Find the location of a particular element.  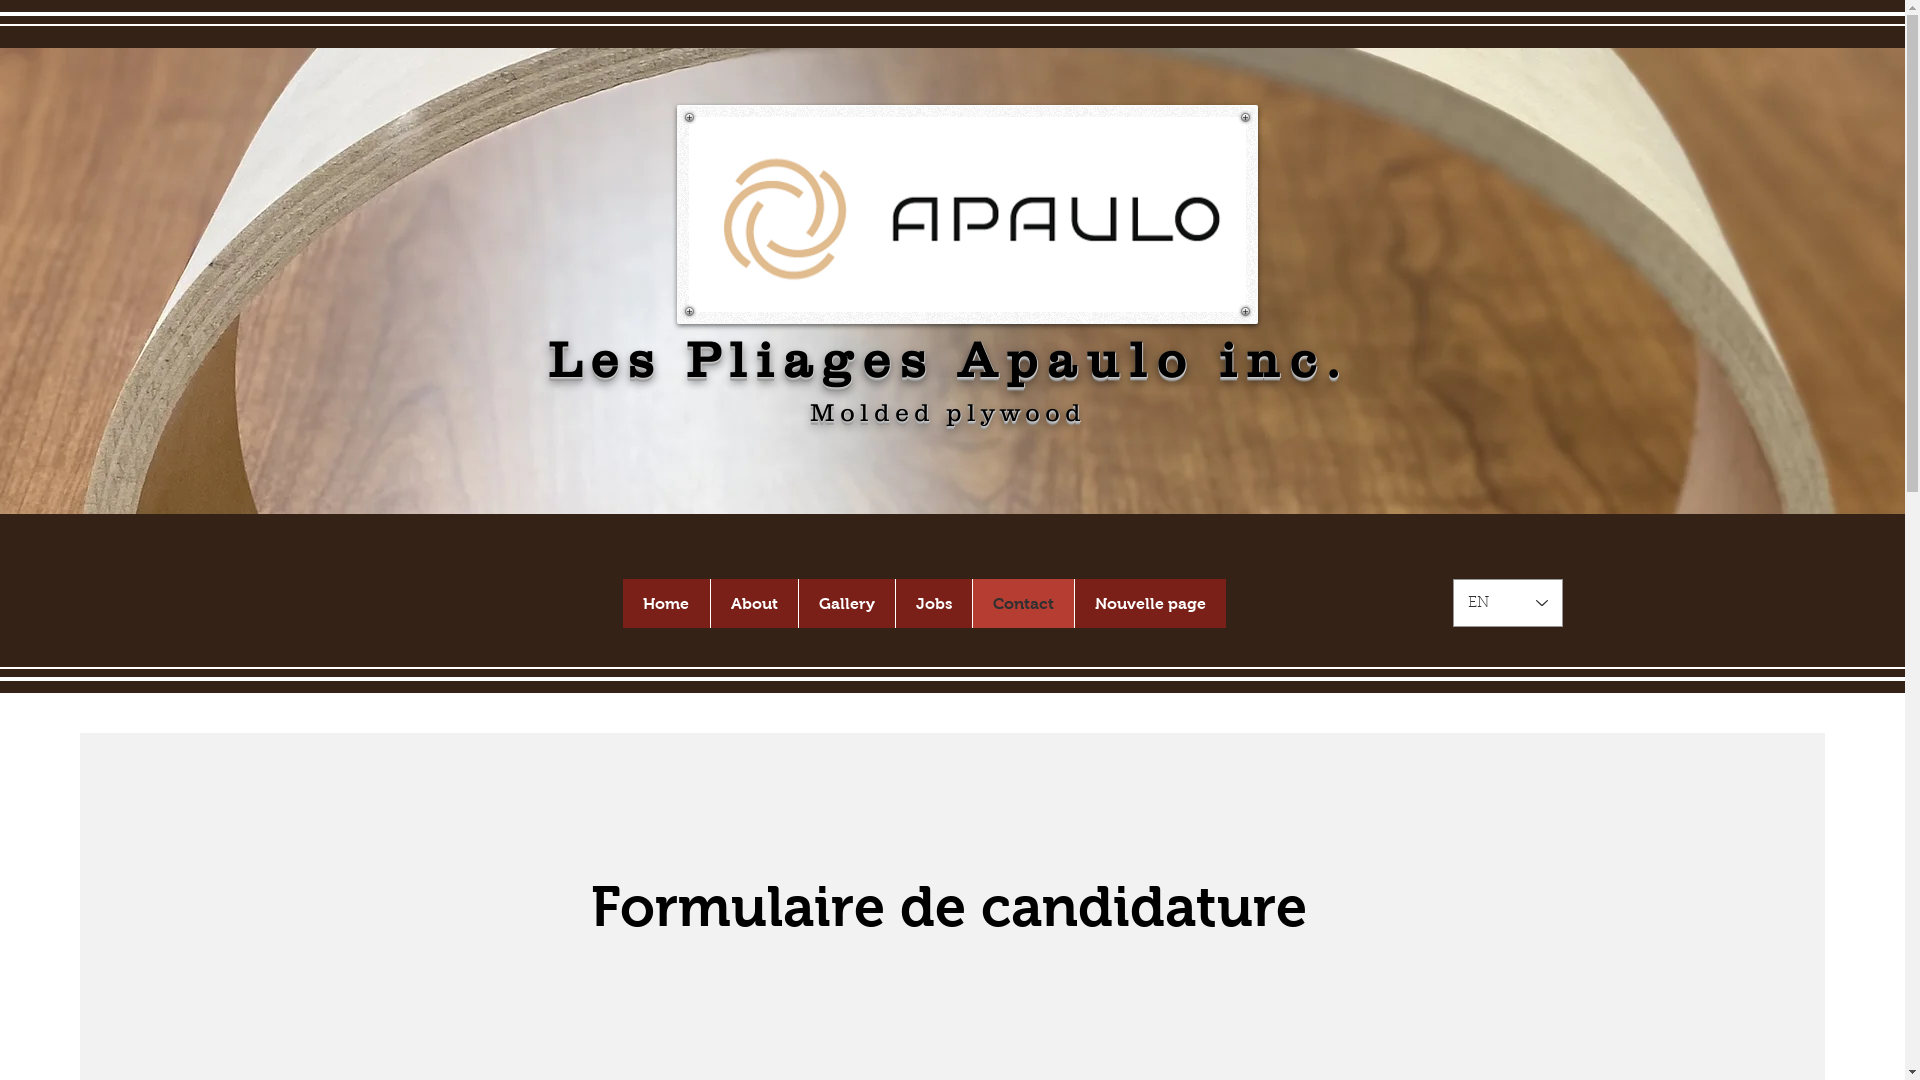

Home is located at coordinates (666, 604).